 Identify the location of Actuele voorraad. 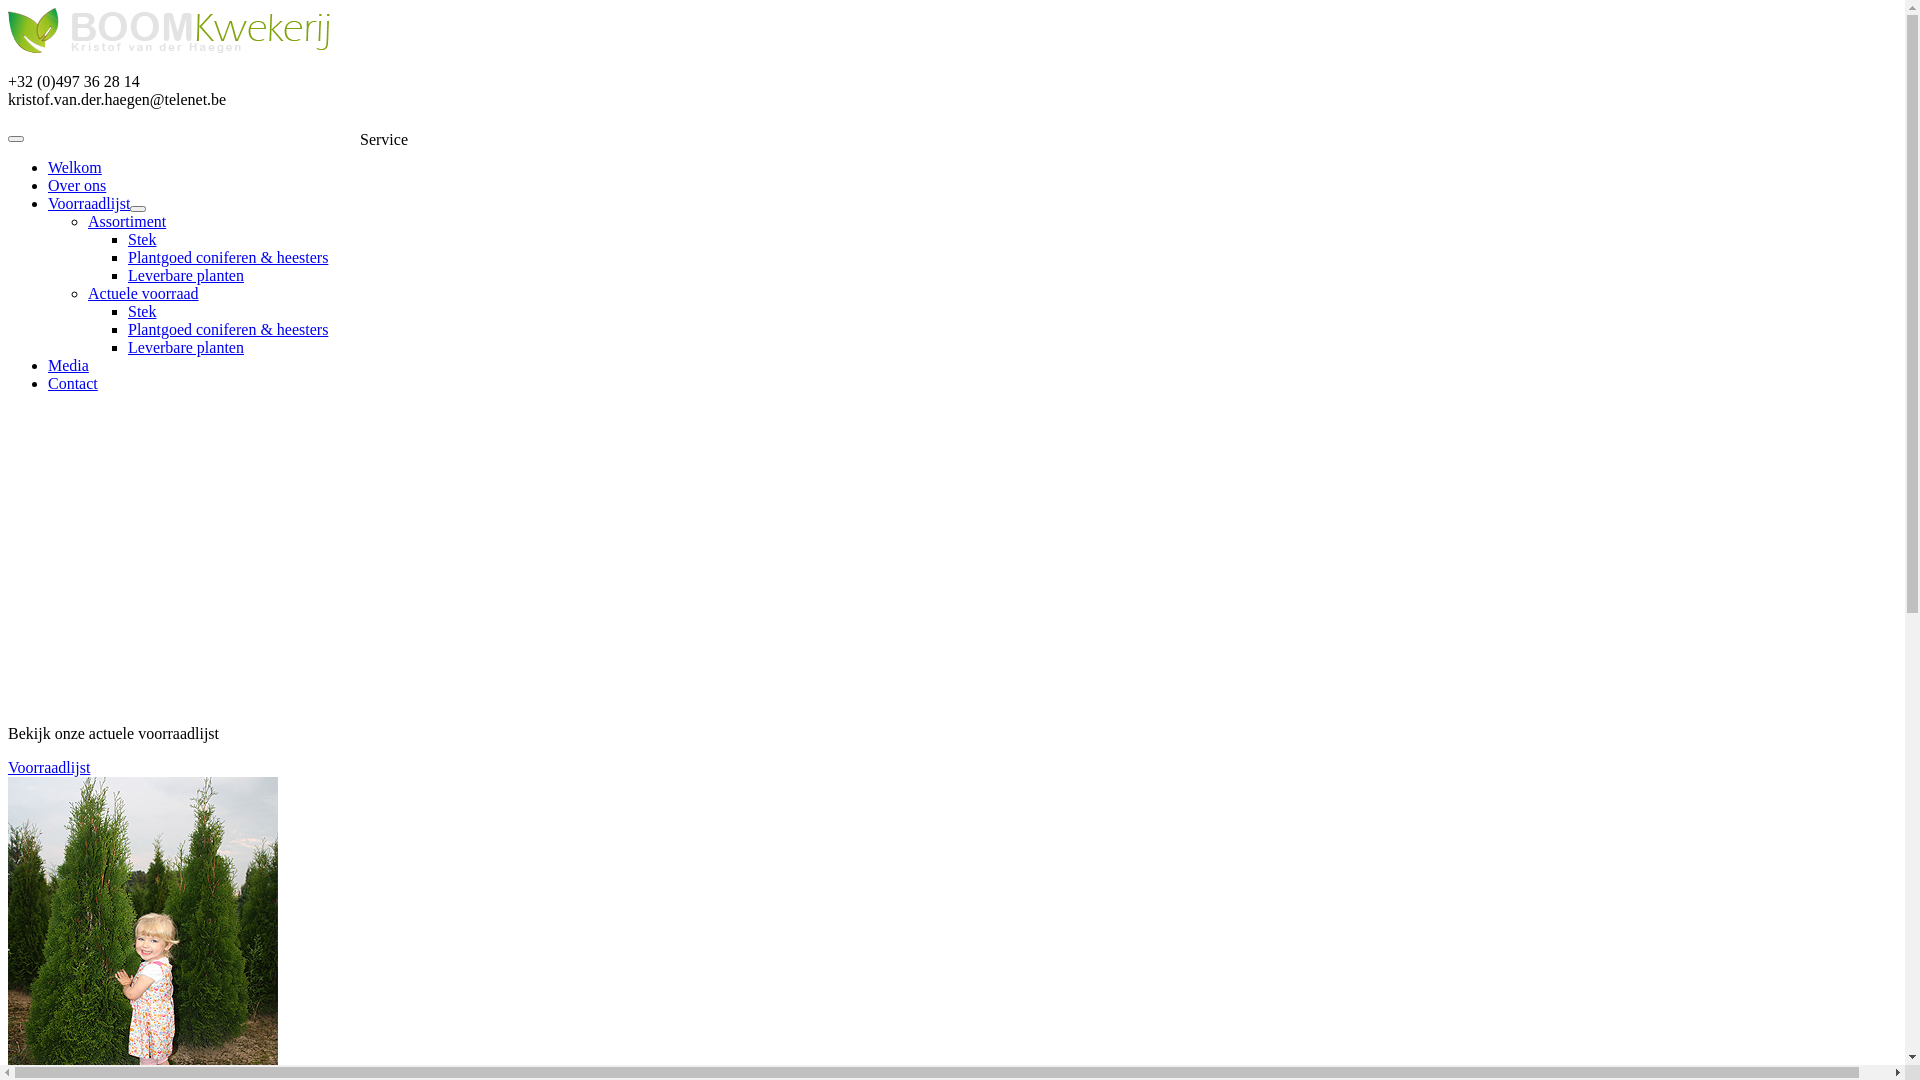
(144, 294).